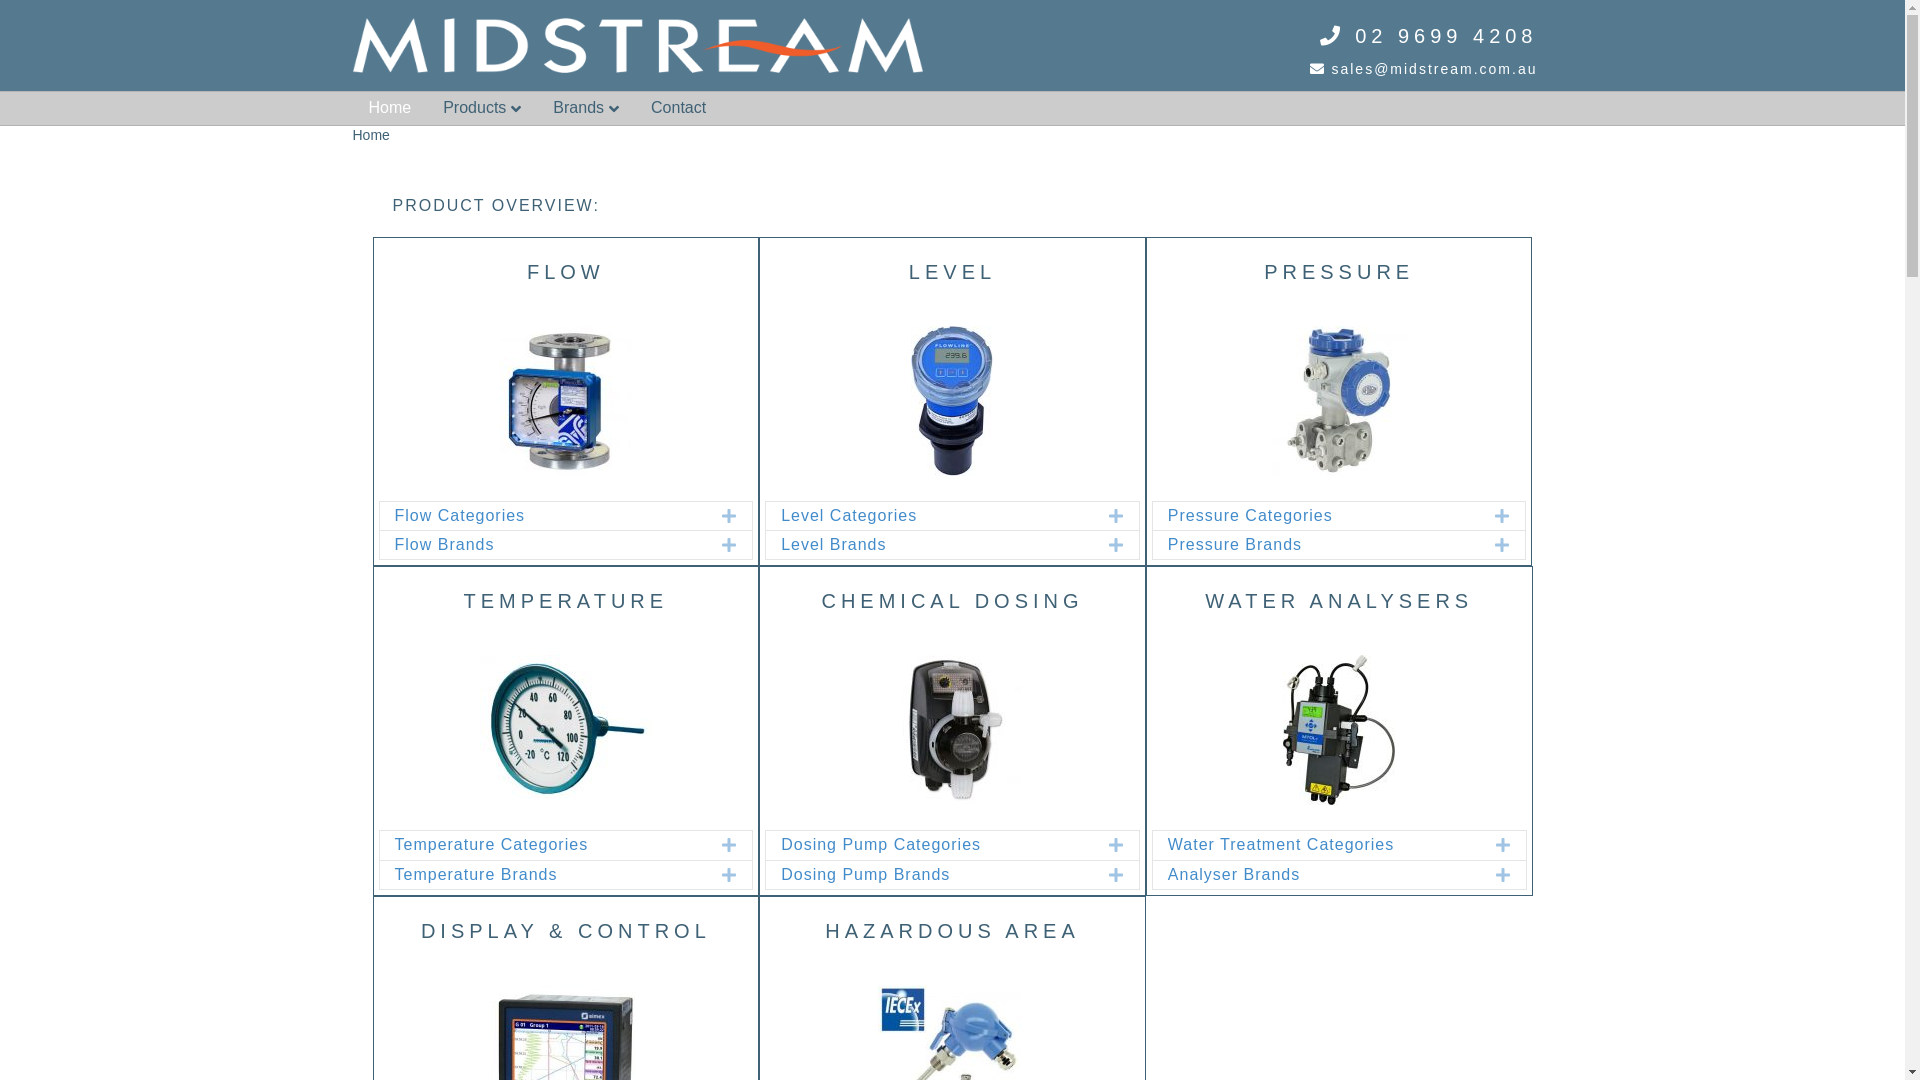 The height and width of the screenshot is (1080, 1920). What do you see at coordinates (566, 931) in the screenshot?
I see `DISPLAY & CONTROL` at bounding box center [566, 931].